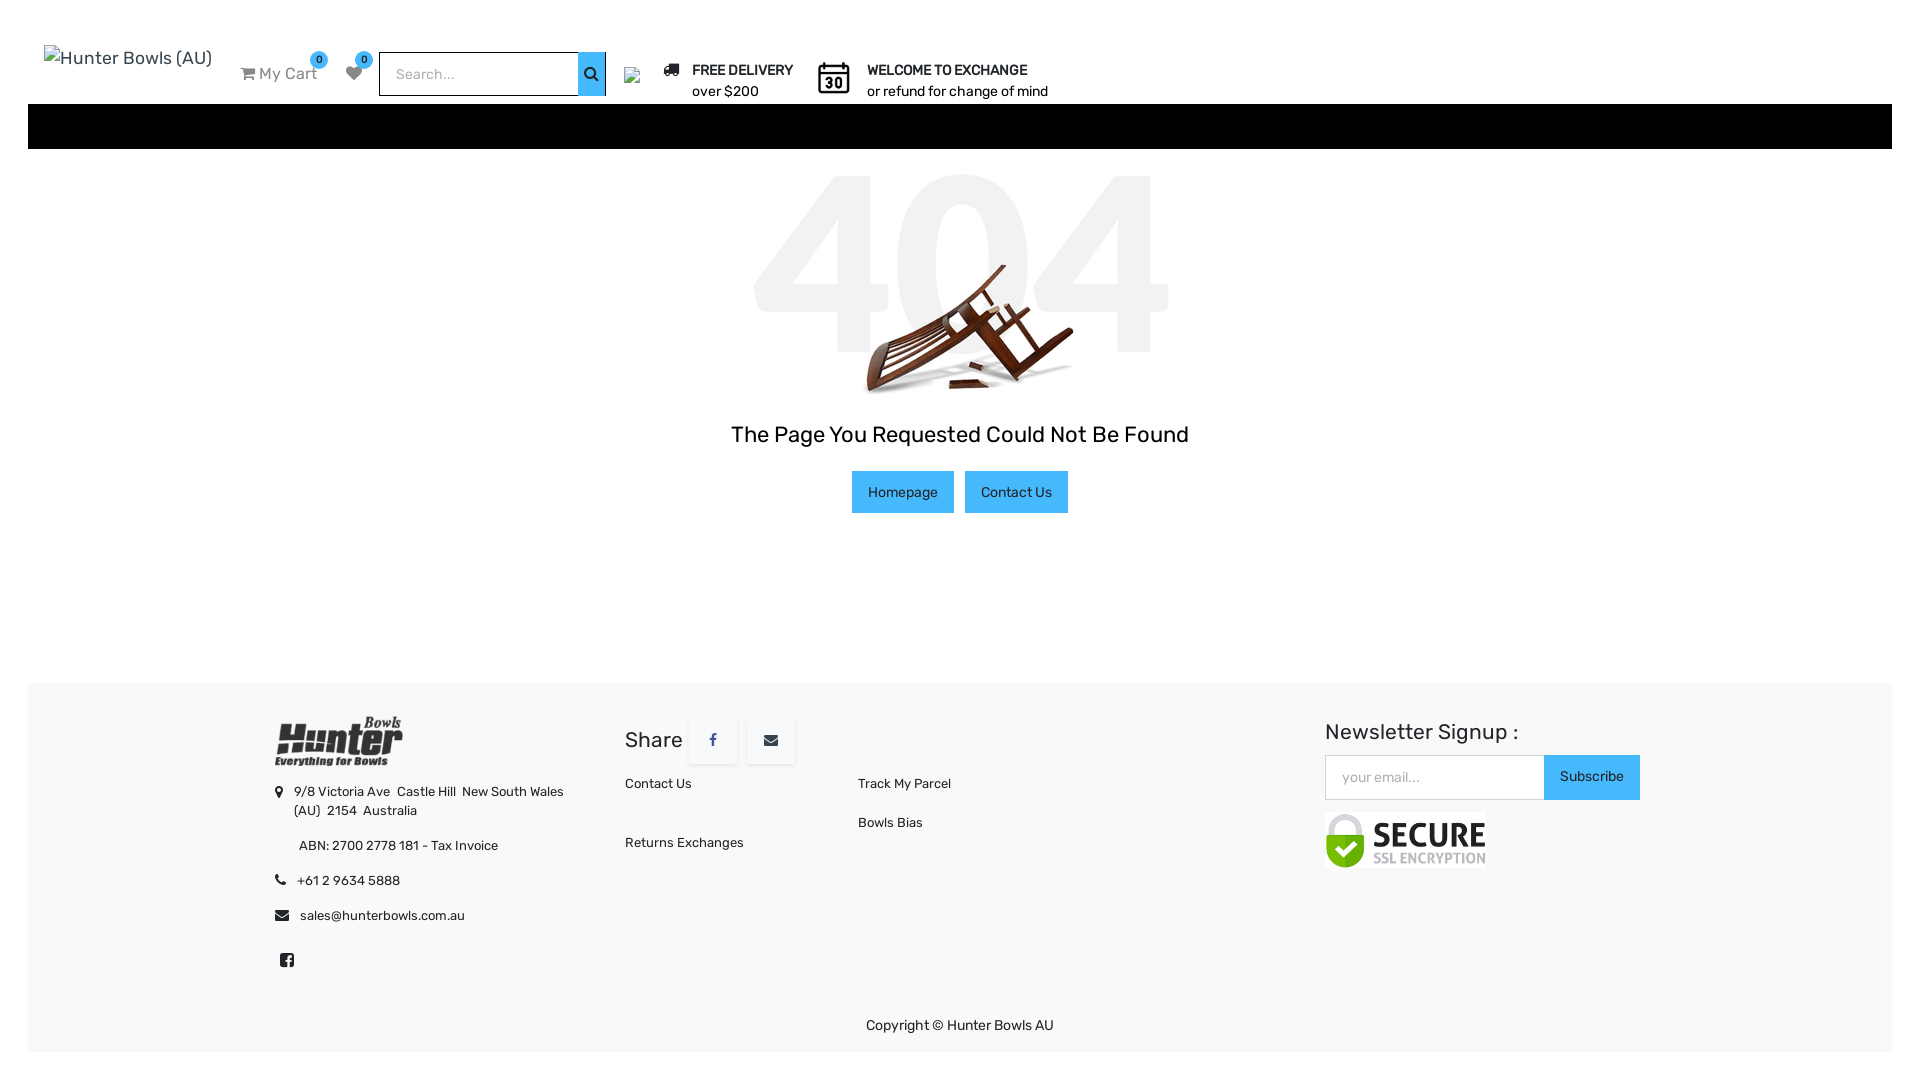  What do you see at coordinates (1592, 778) in the screenshot?
I see `Subscribe` at bounding box center [1592, 778].